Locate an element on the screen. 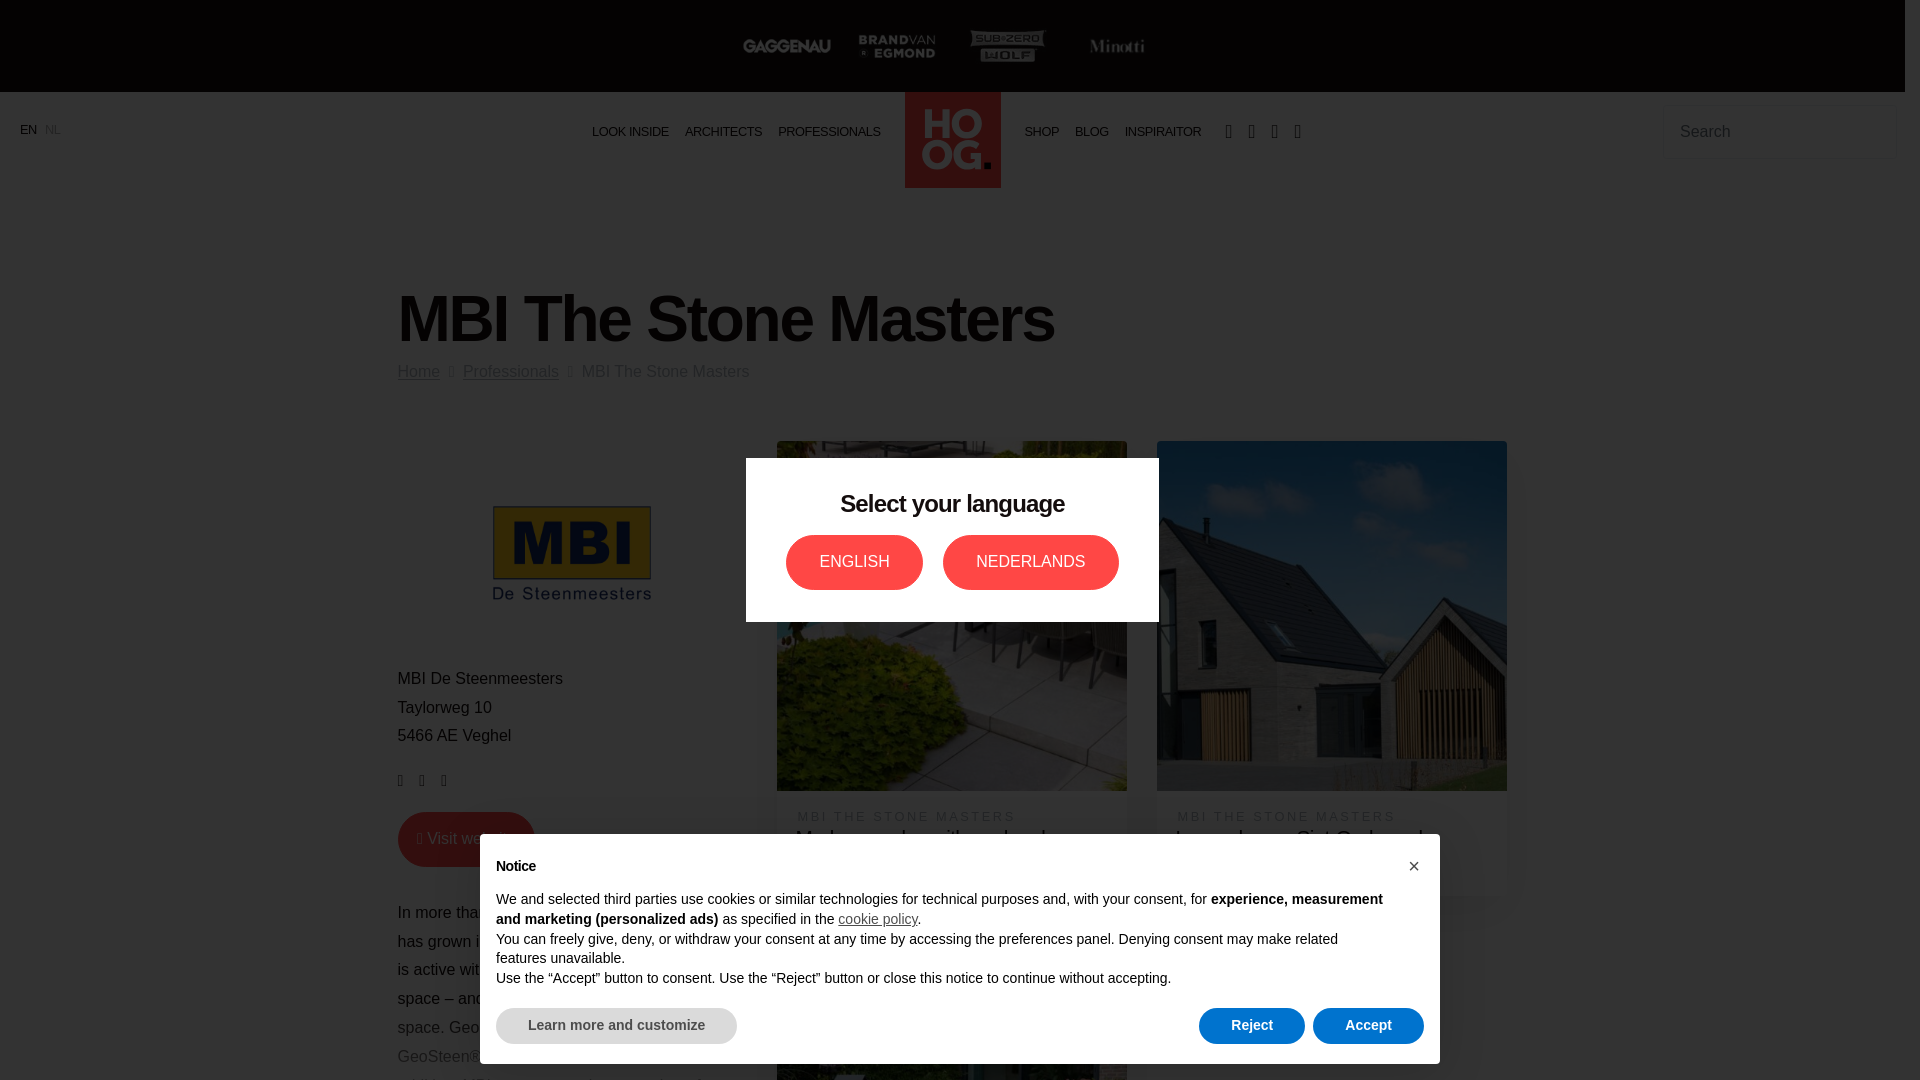  PROFESSIONALS is located at coordinates (828, 132).